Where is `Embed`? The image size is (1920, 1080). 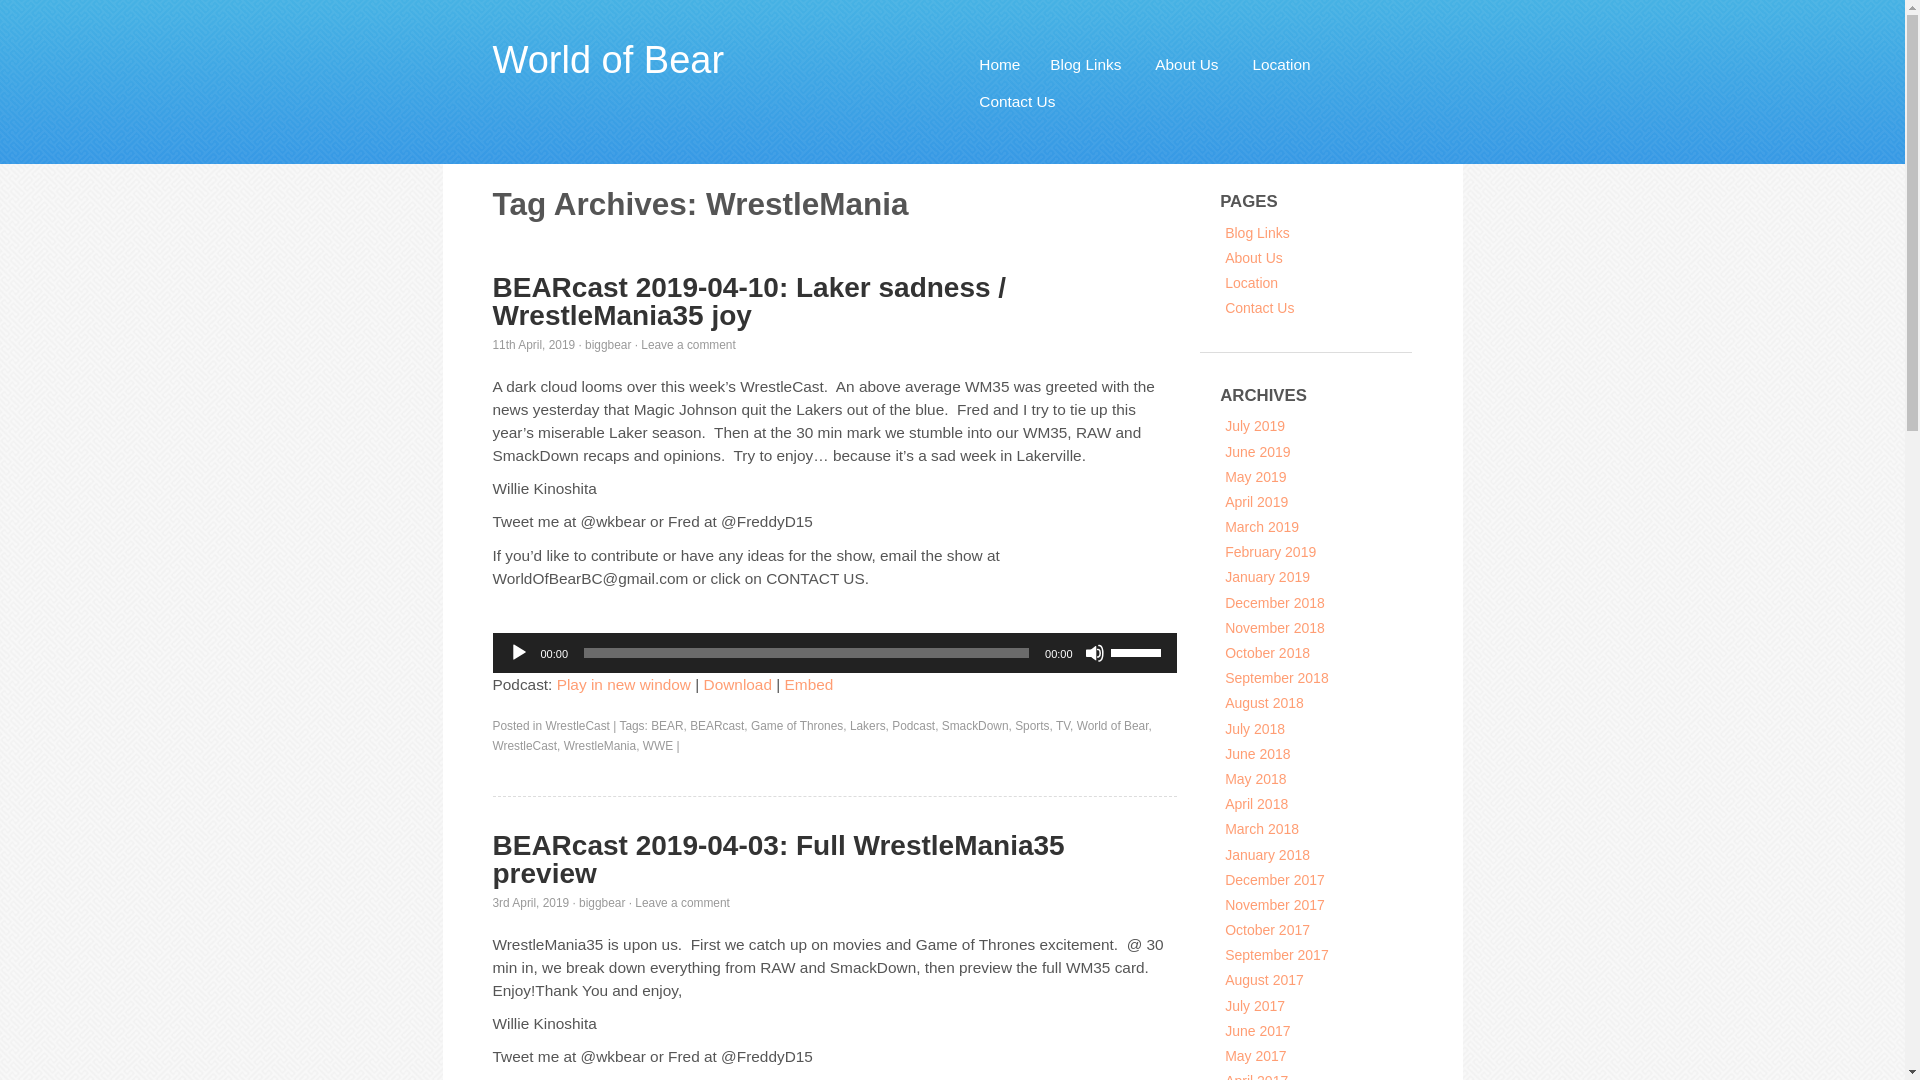 Embed is located at coordinates (809, 684).